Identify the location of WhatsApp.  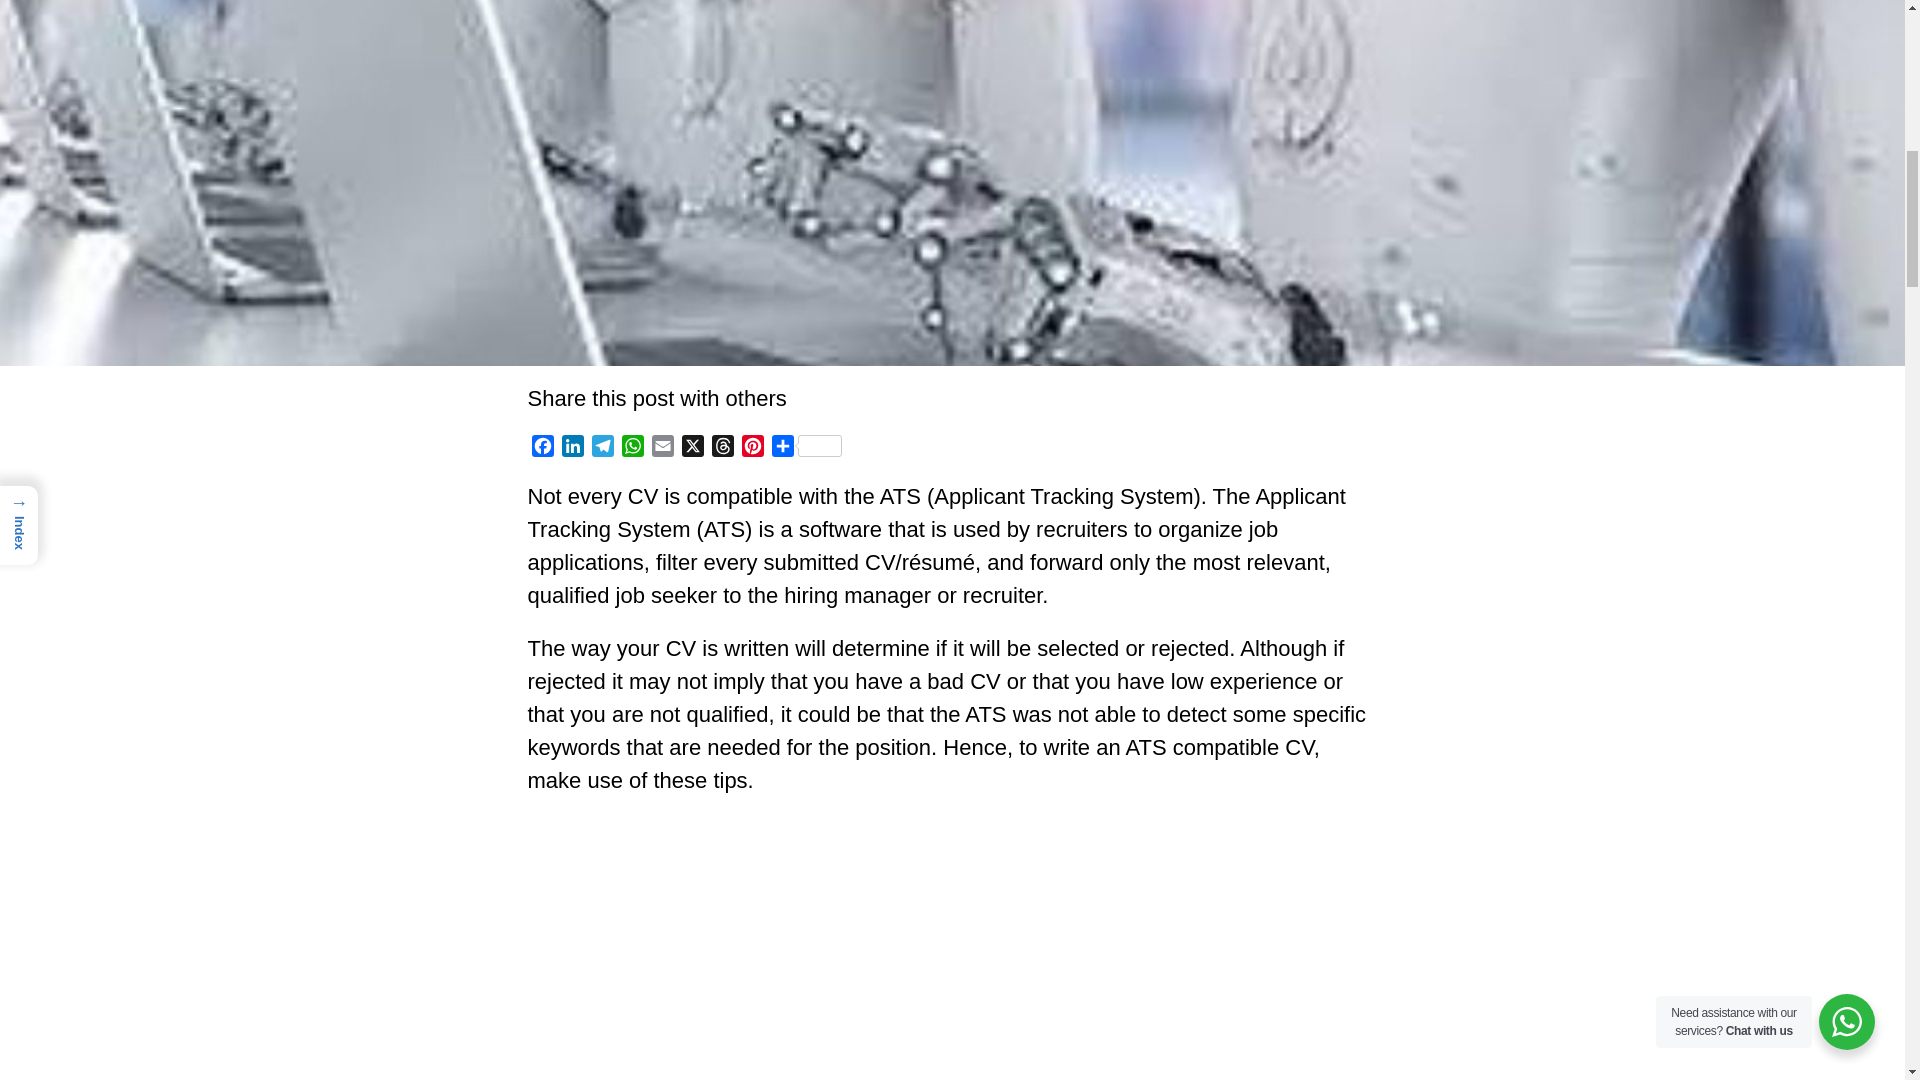
(633, 449).